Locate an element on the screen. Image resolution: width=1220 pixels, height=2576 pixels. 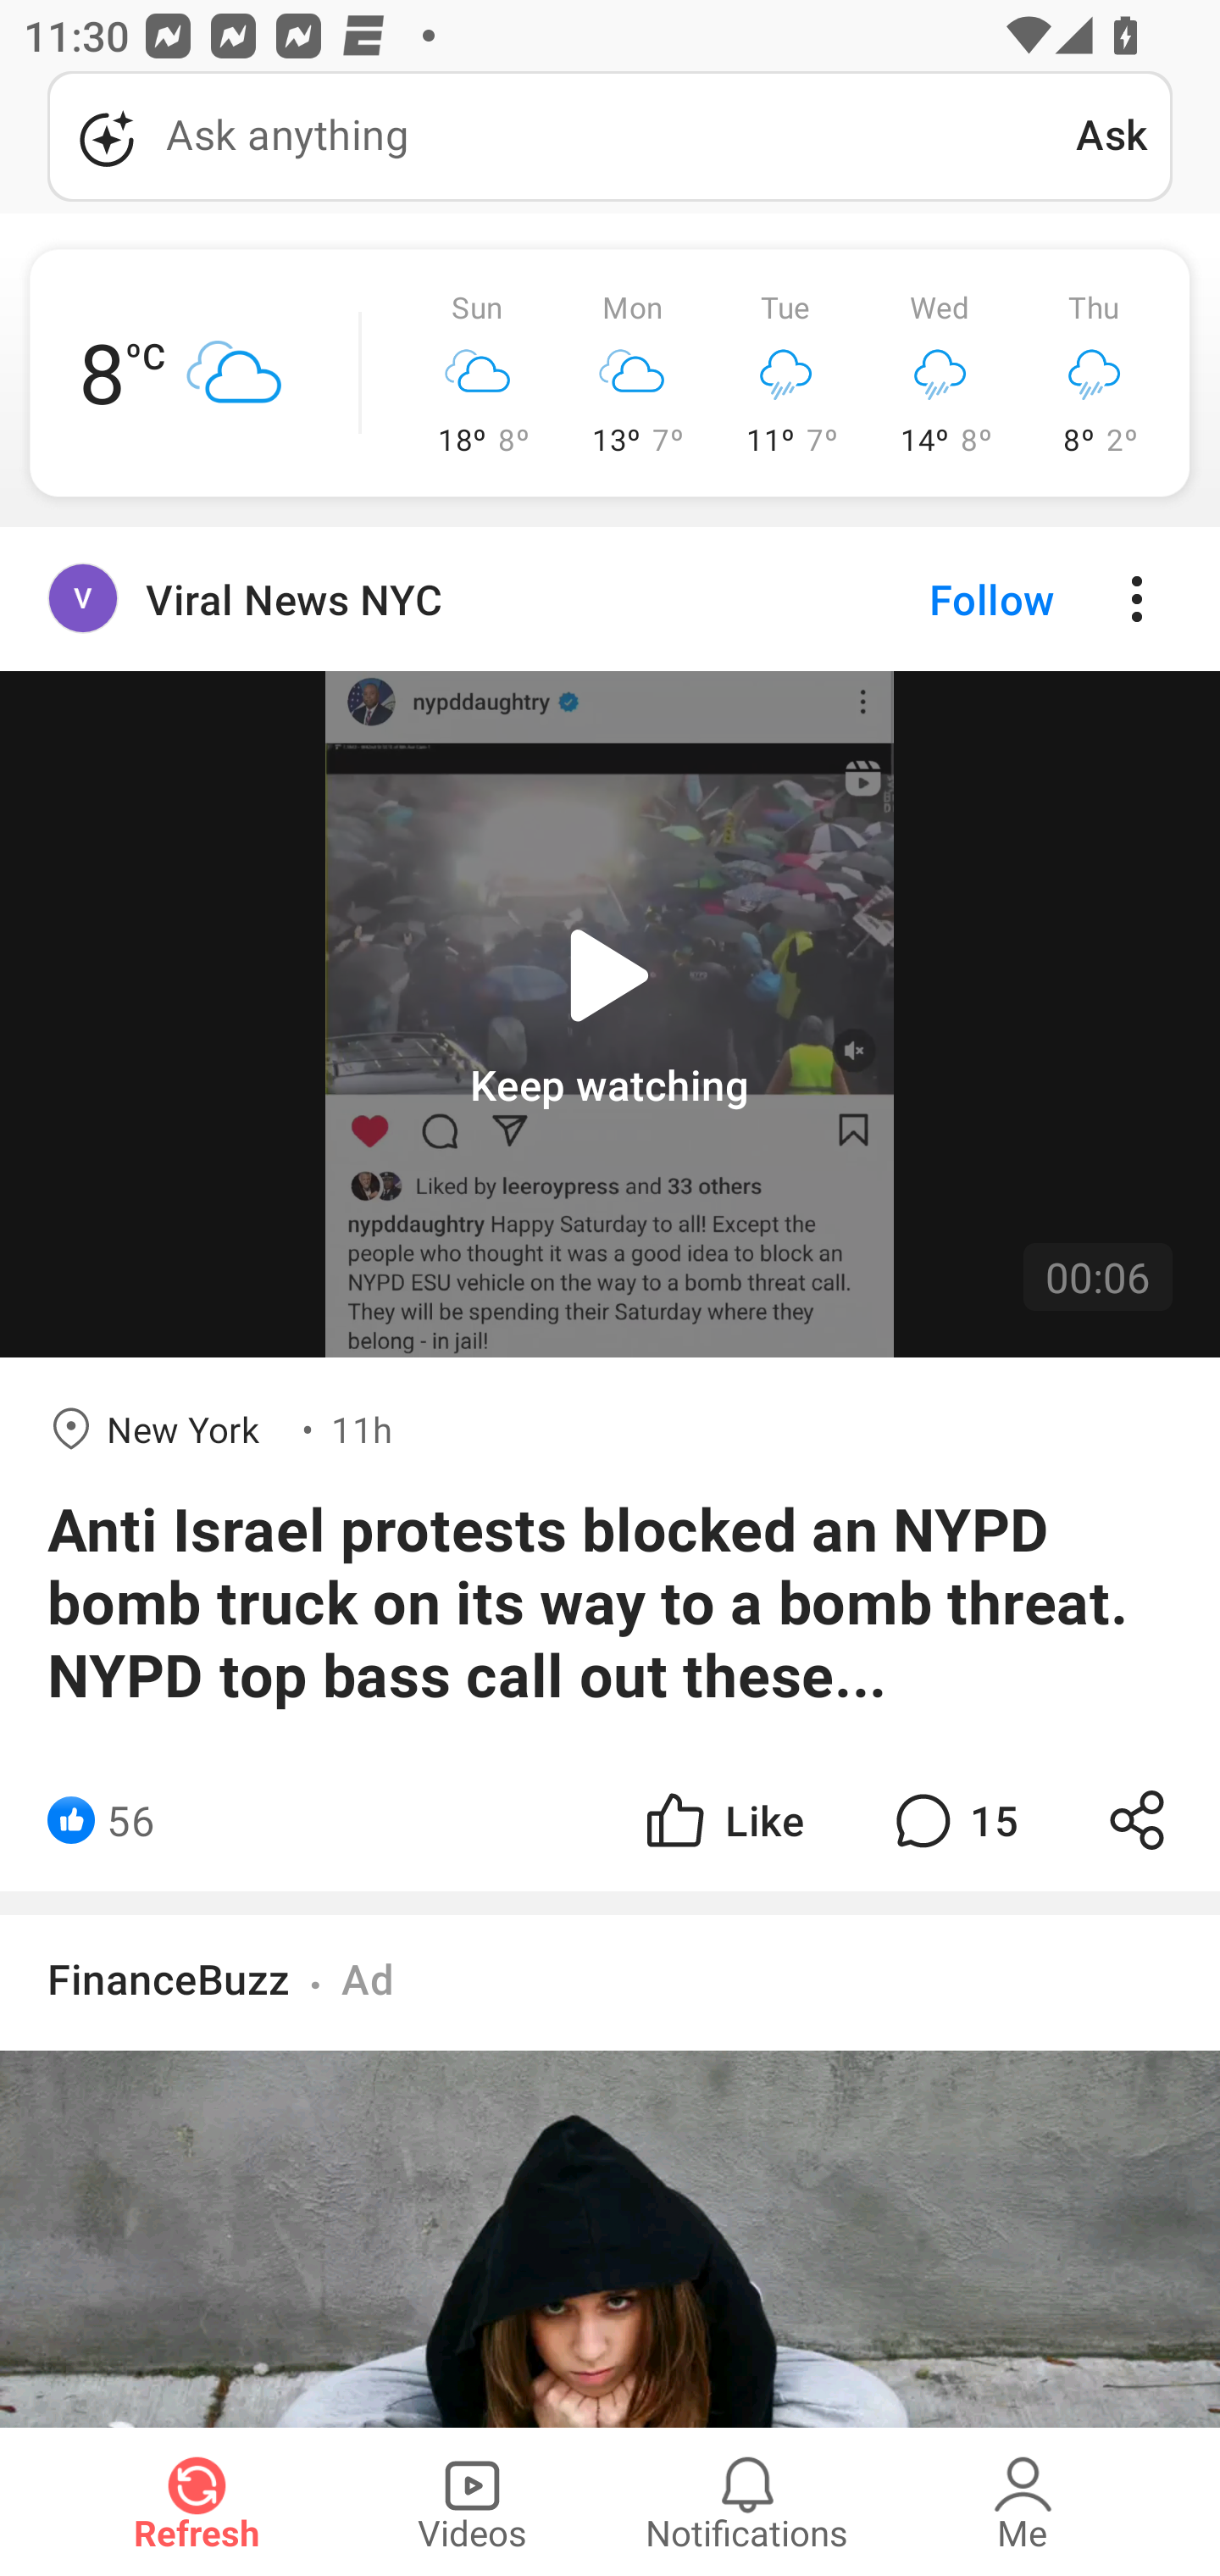
Sun 18º 8º is located at coordinates (478, 373).